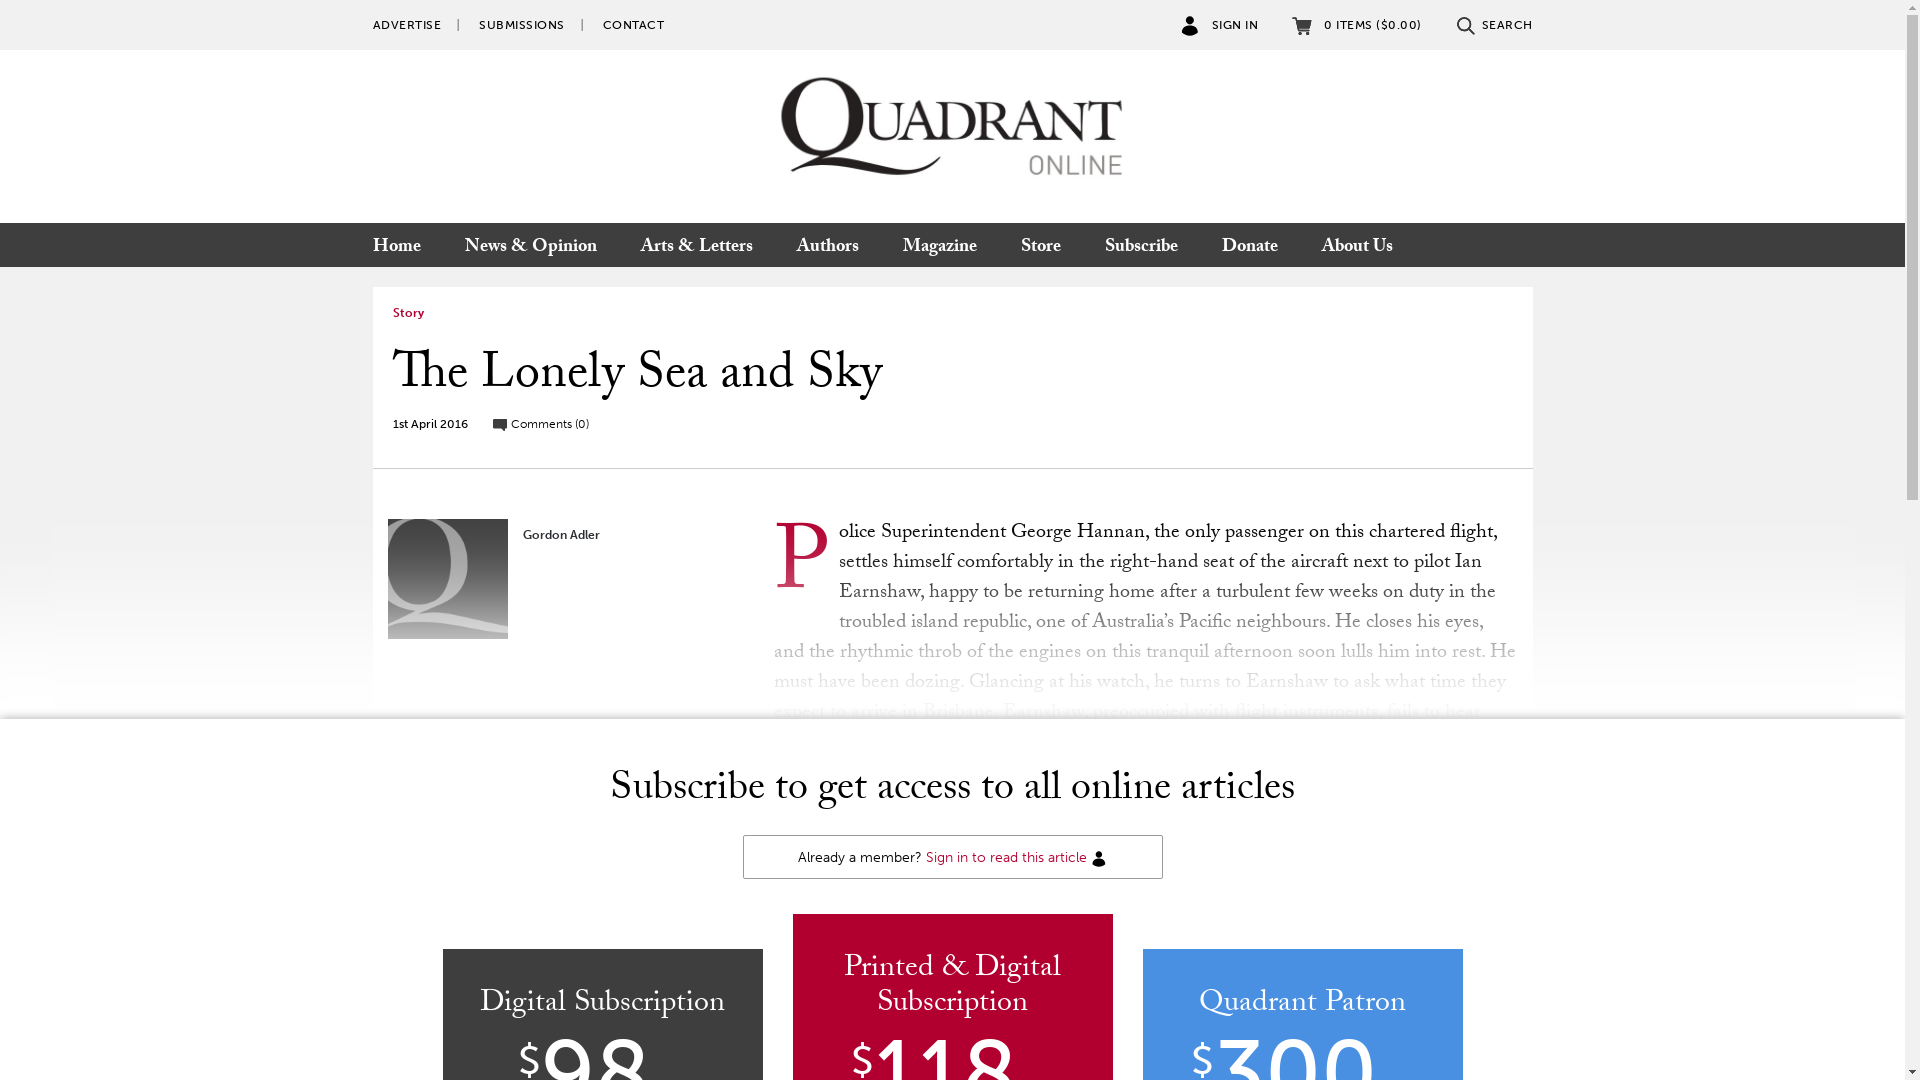  What do you see at coordinates (696, 245) in the screenshot?
I see `Arts & Letters` at bounding box center [696, 245].